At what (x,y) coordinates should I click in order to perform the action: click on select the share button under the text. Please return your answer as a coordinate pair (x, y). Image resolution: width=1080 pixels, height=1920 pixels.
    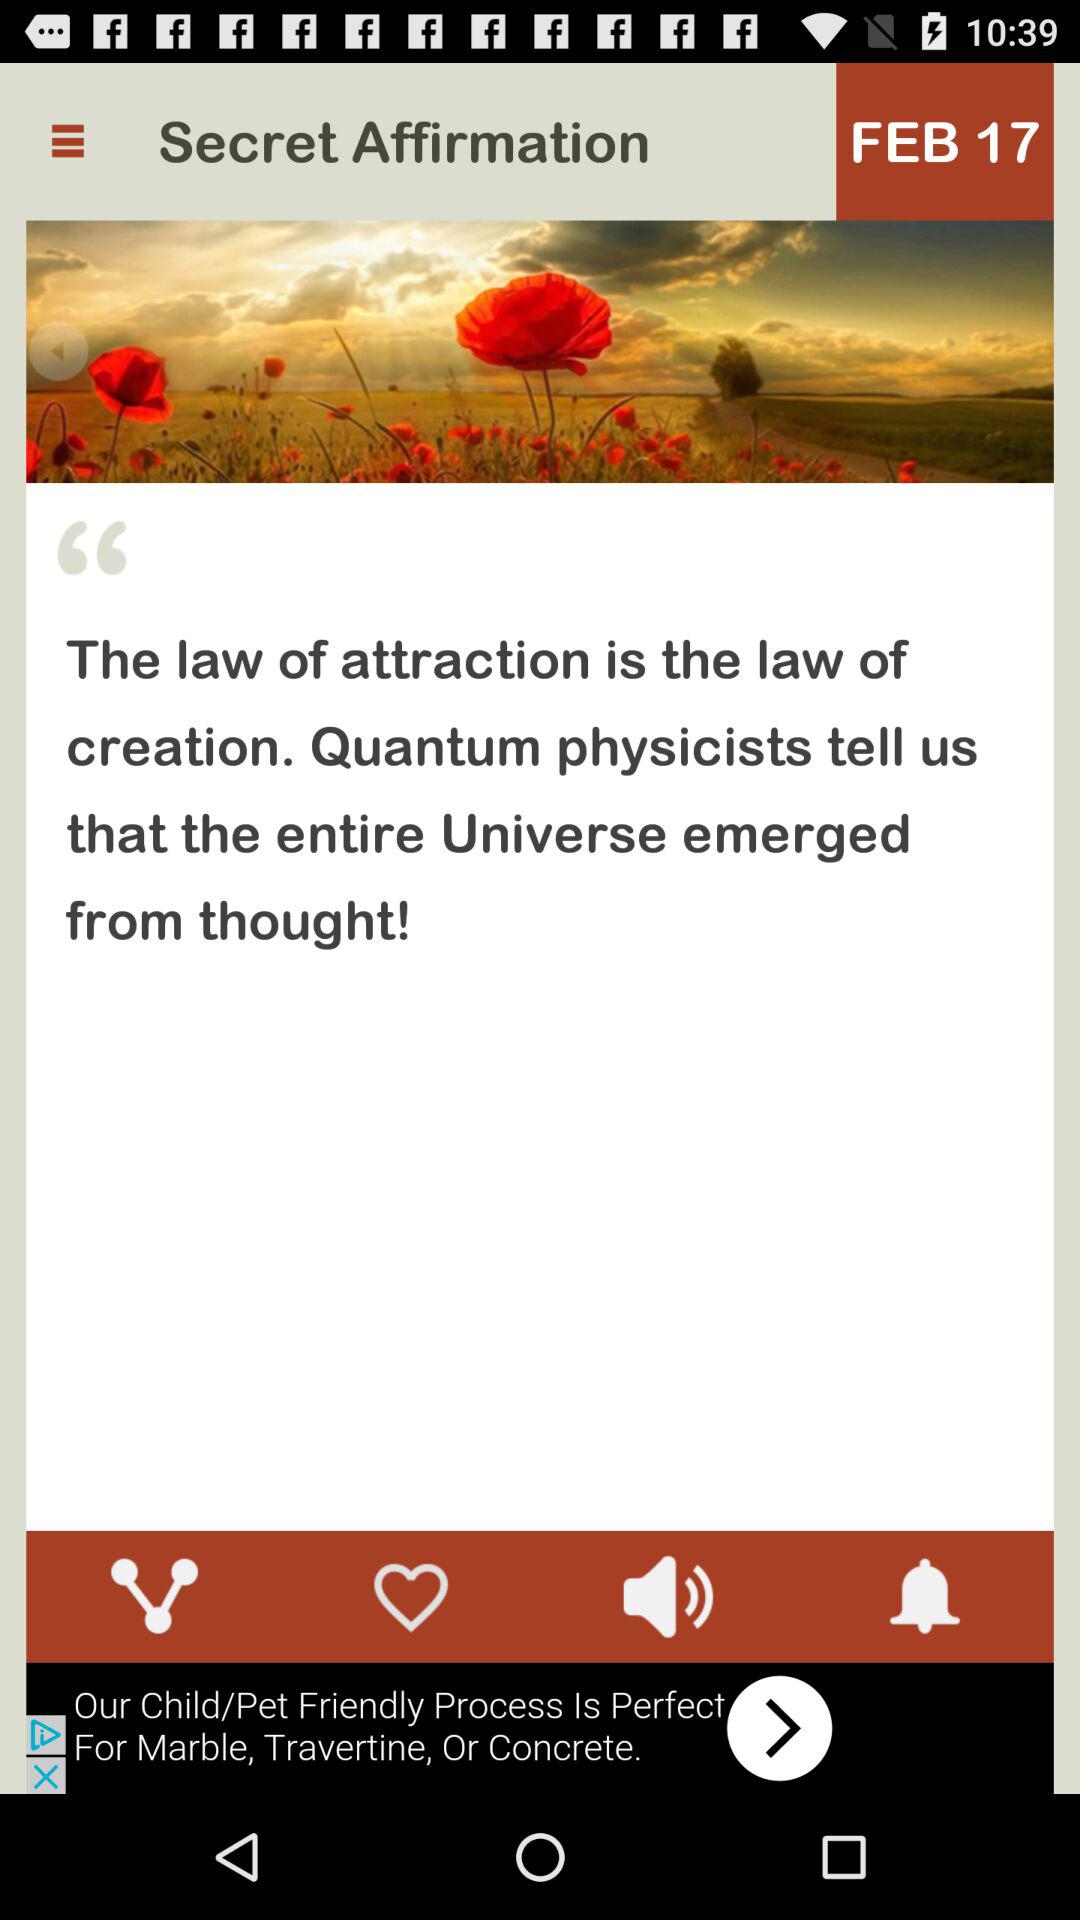
    Looking at the image, I should click on (154, 1596).